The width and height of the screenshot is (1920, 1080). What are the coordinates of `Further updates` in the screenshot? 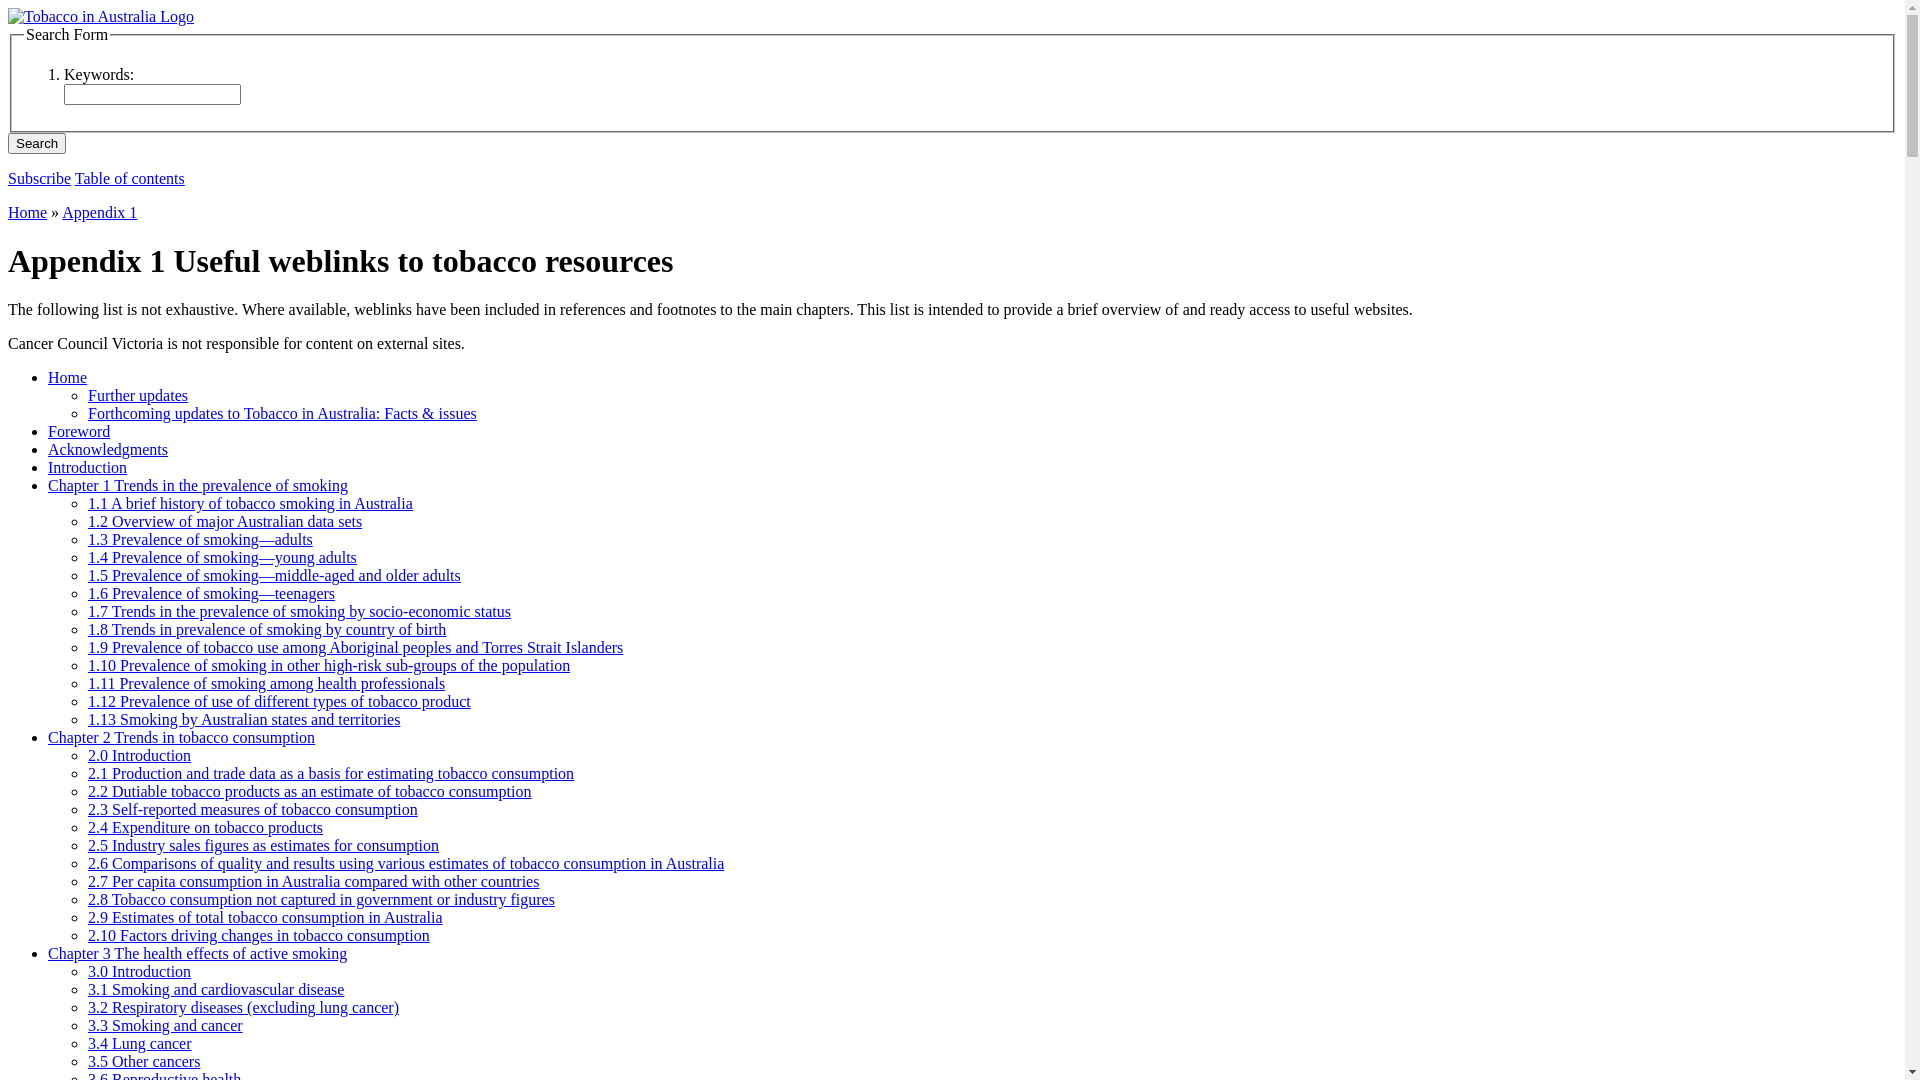 It's located at (138, 396).